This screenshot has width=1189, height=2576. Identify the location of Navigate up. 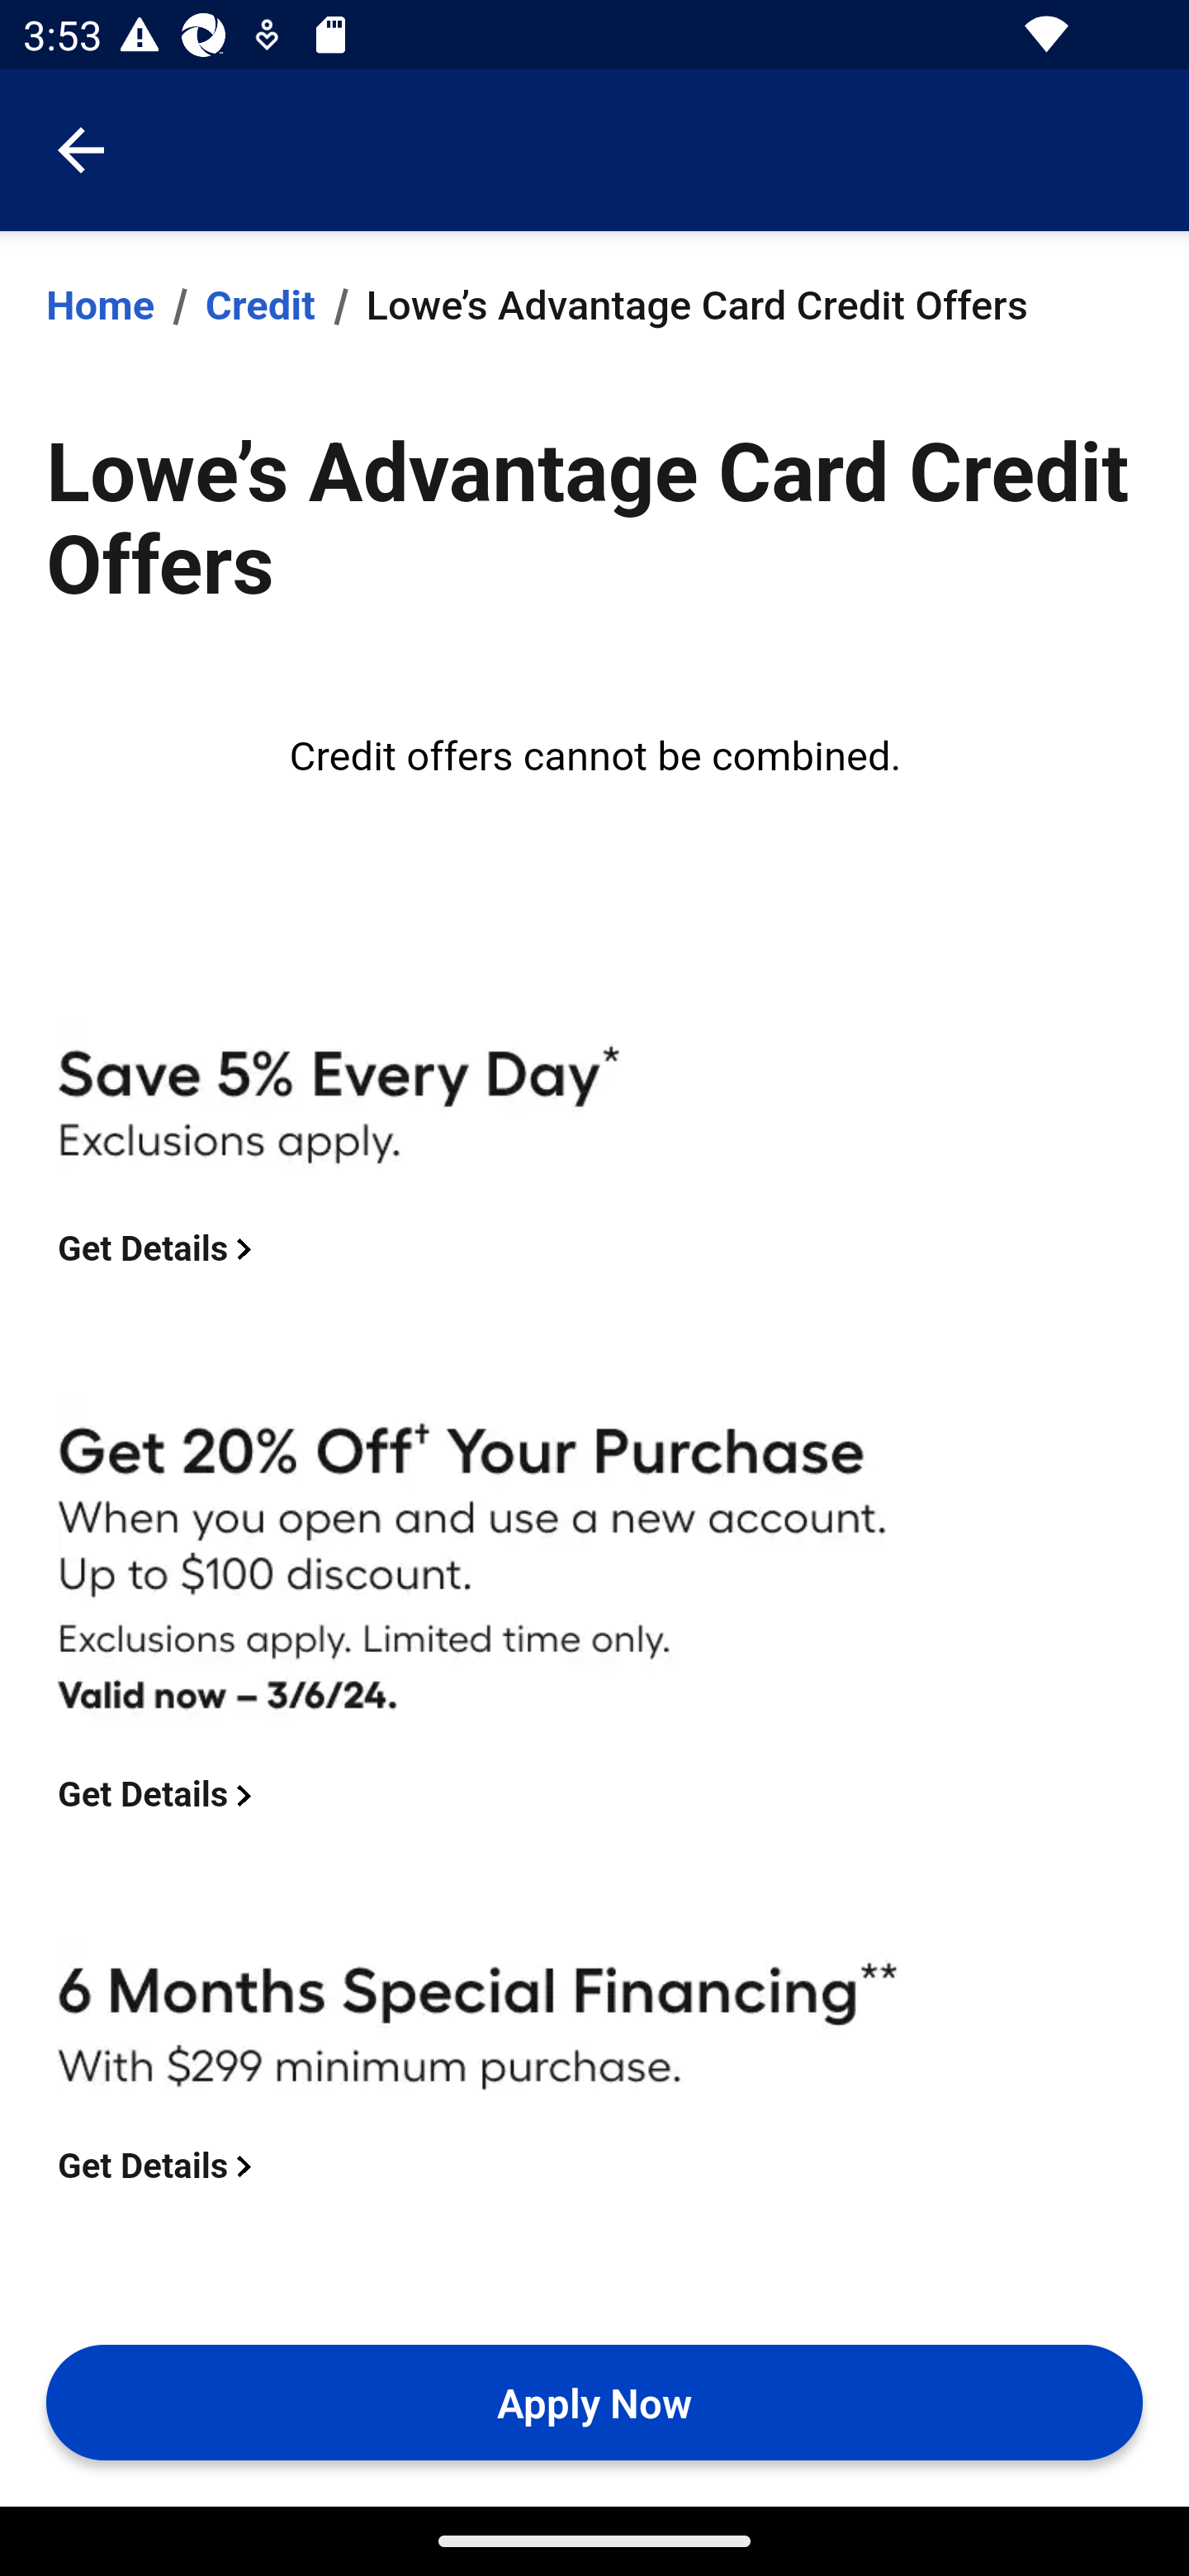
(81, 150).